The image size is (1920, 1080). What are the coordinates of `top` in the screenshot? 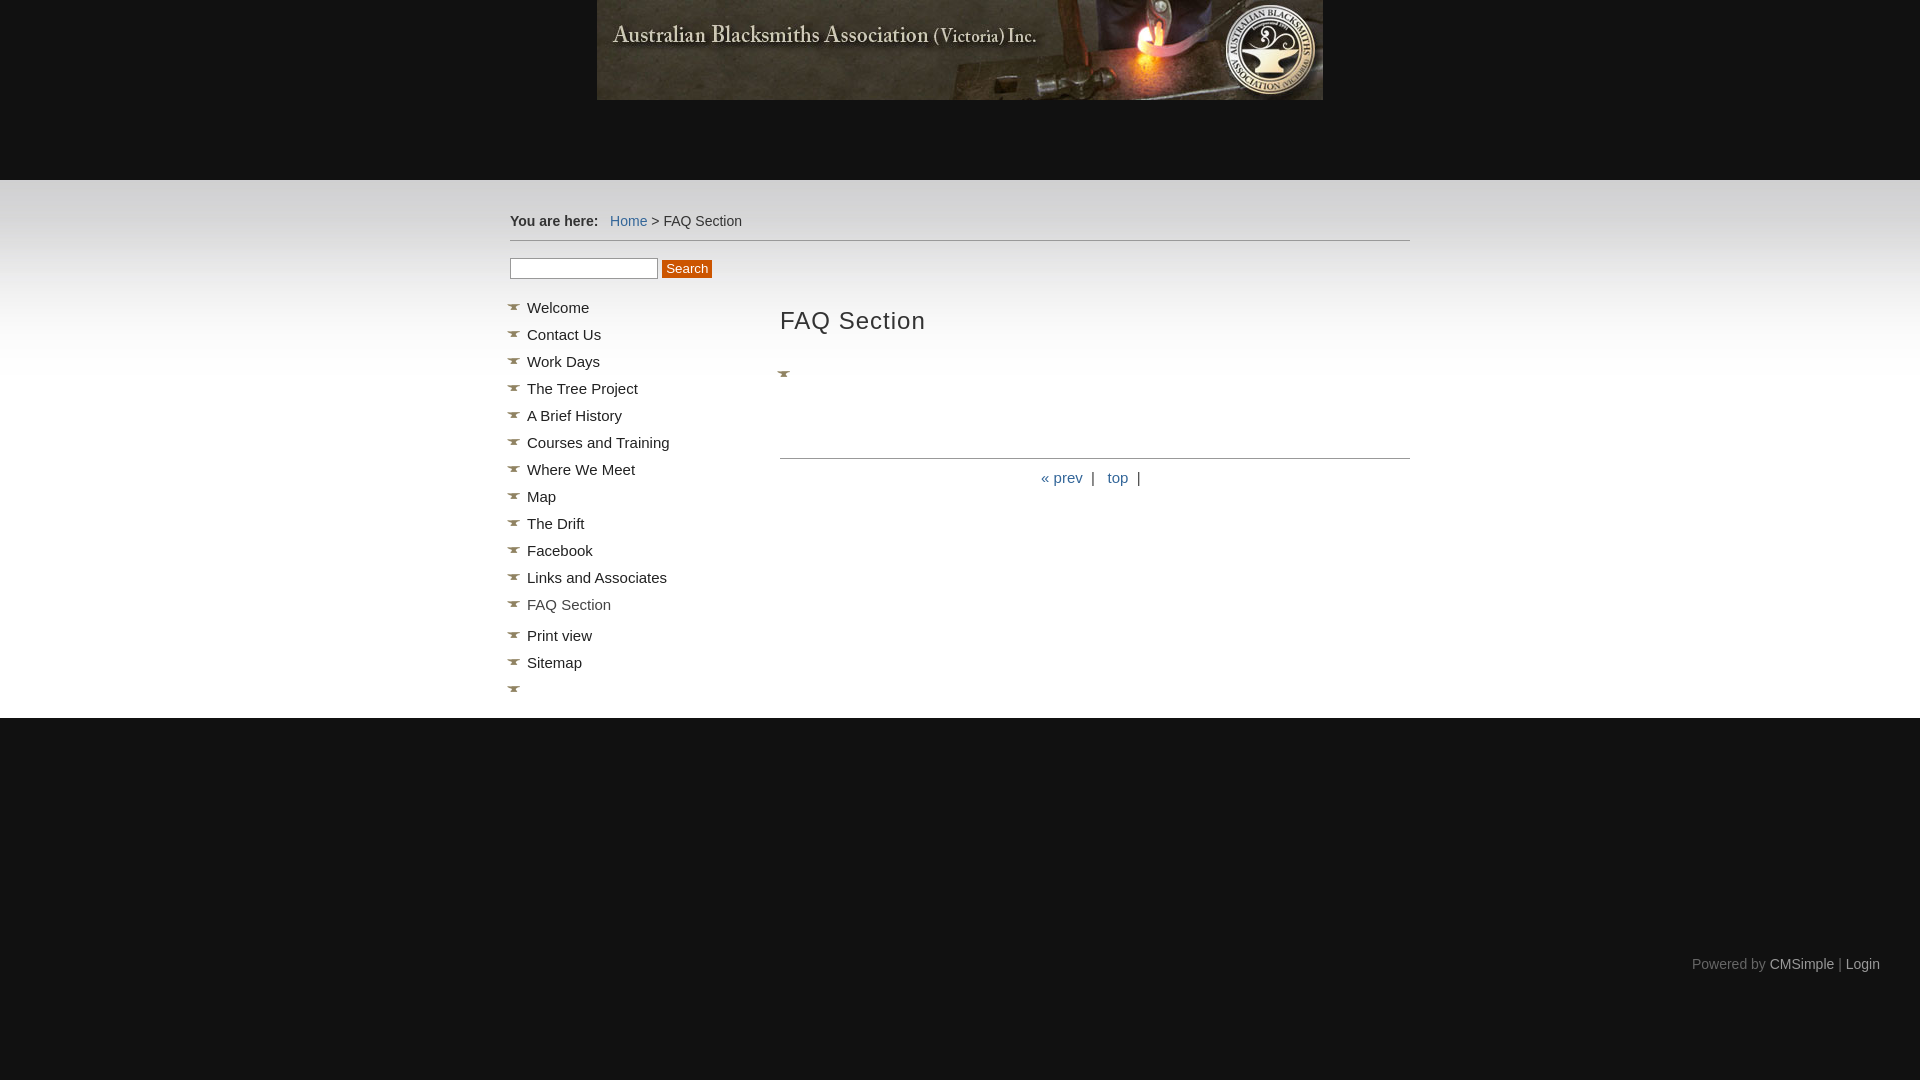 It's located at (1118, 478).